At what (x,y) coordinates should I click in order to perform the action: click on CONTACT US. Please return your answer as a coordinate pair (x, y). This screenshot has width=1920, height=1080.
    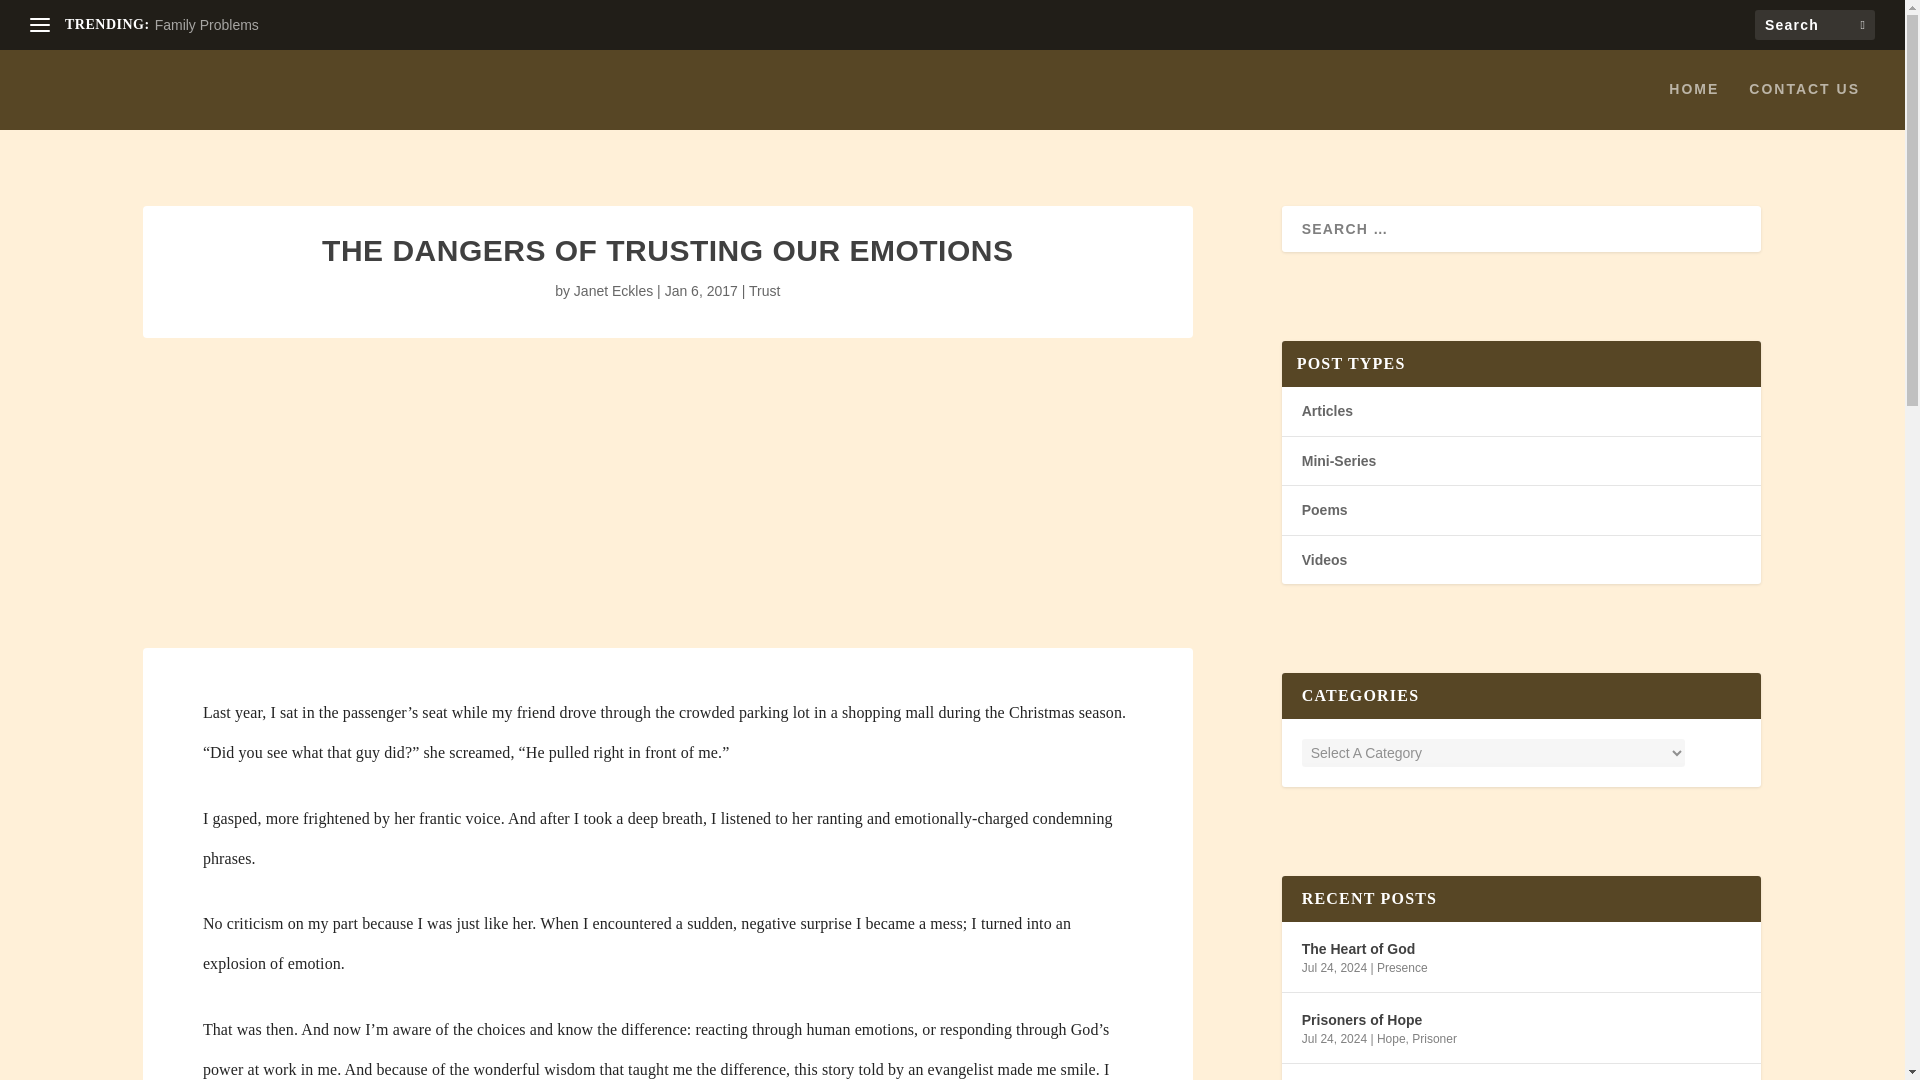
    Looking at the image, I should click on (1804, 105).